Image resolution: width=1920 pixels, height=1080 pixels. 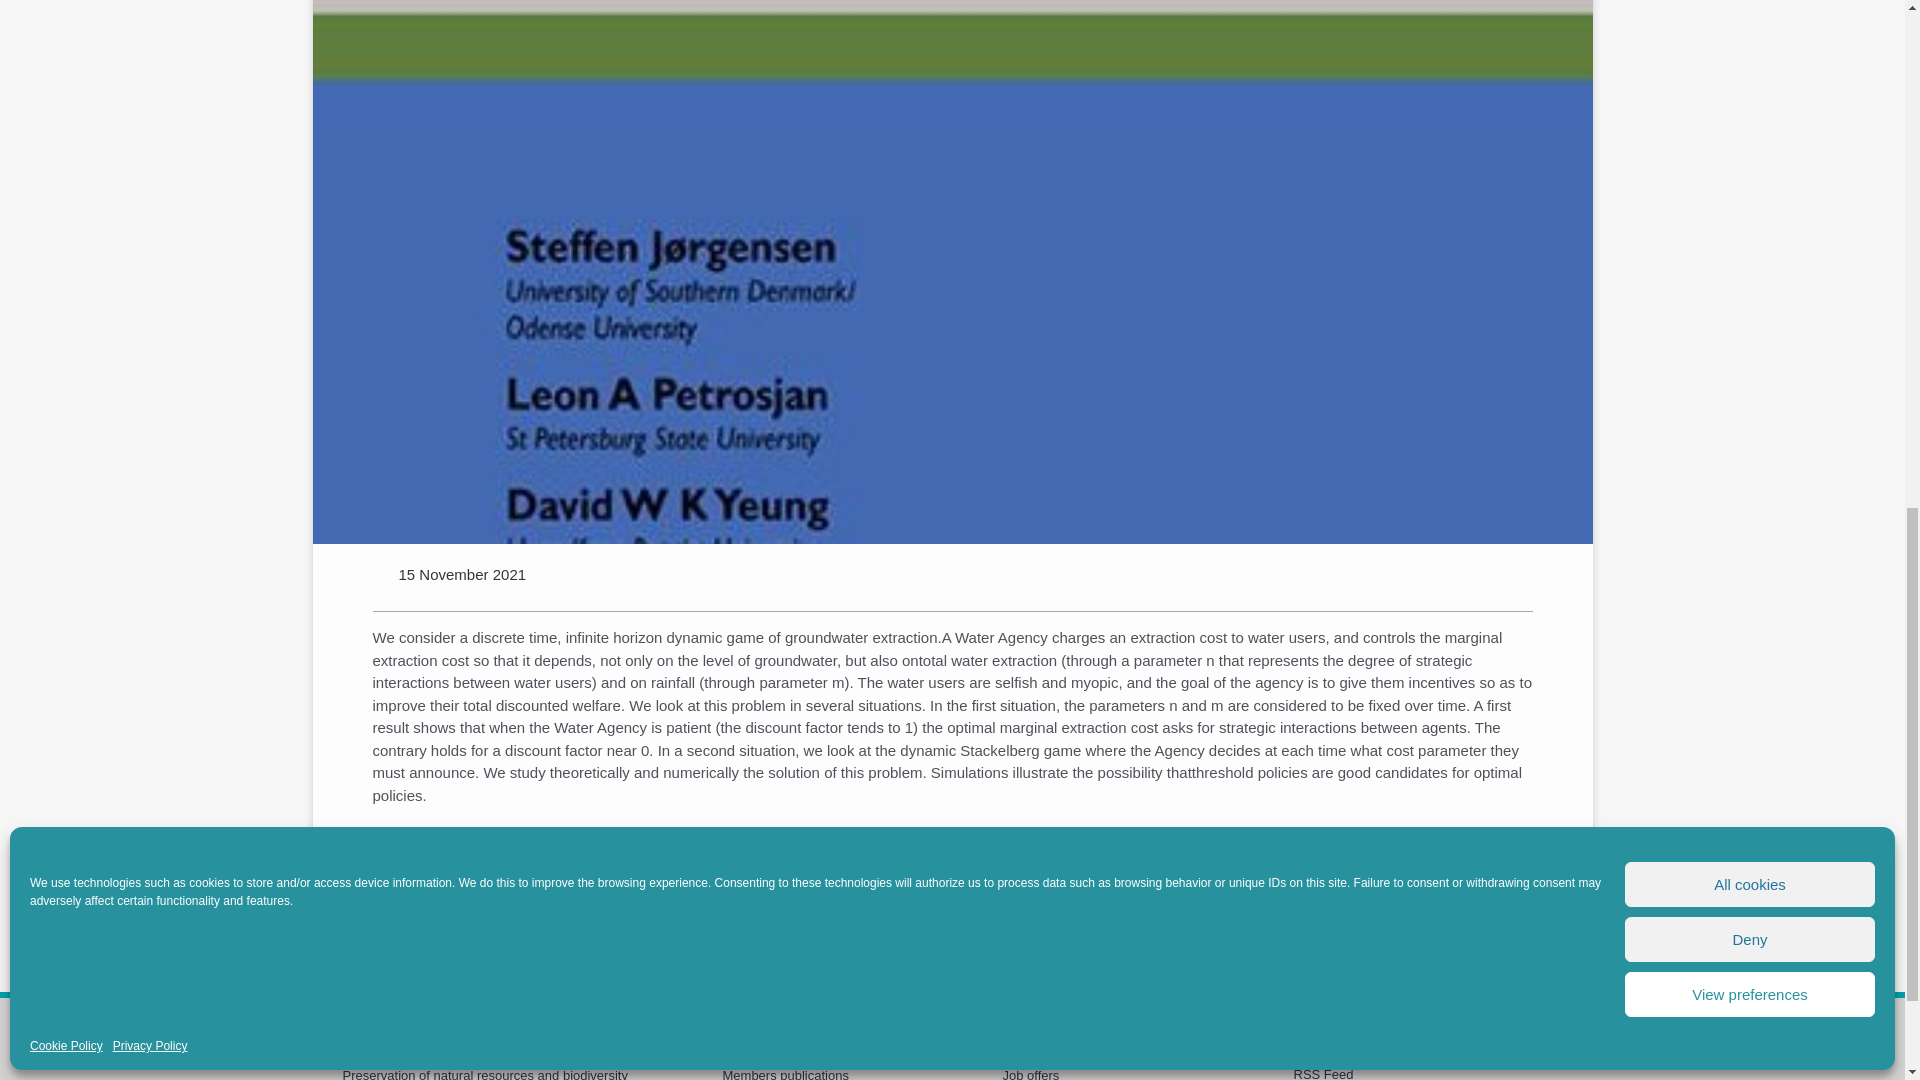 What do you see at coordinates (1030, 1074) in the screenshot?
I see `Job offers` at bounding box center [1030, 1074].